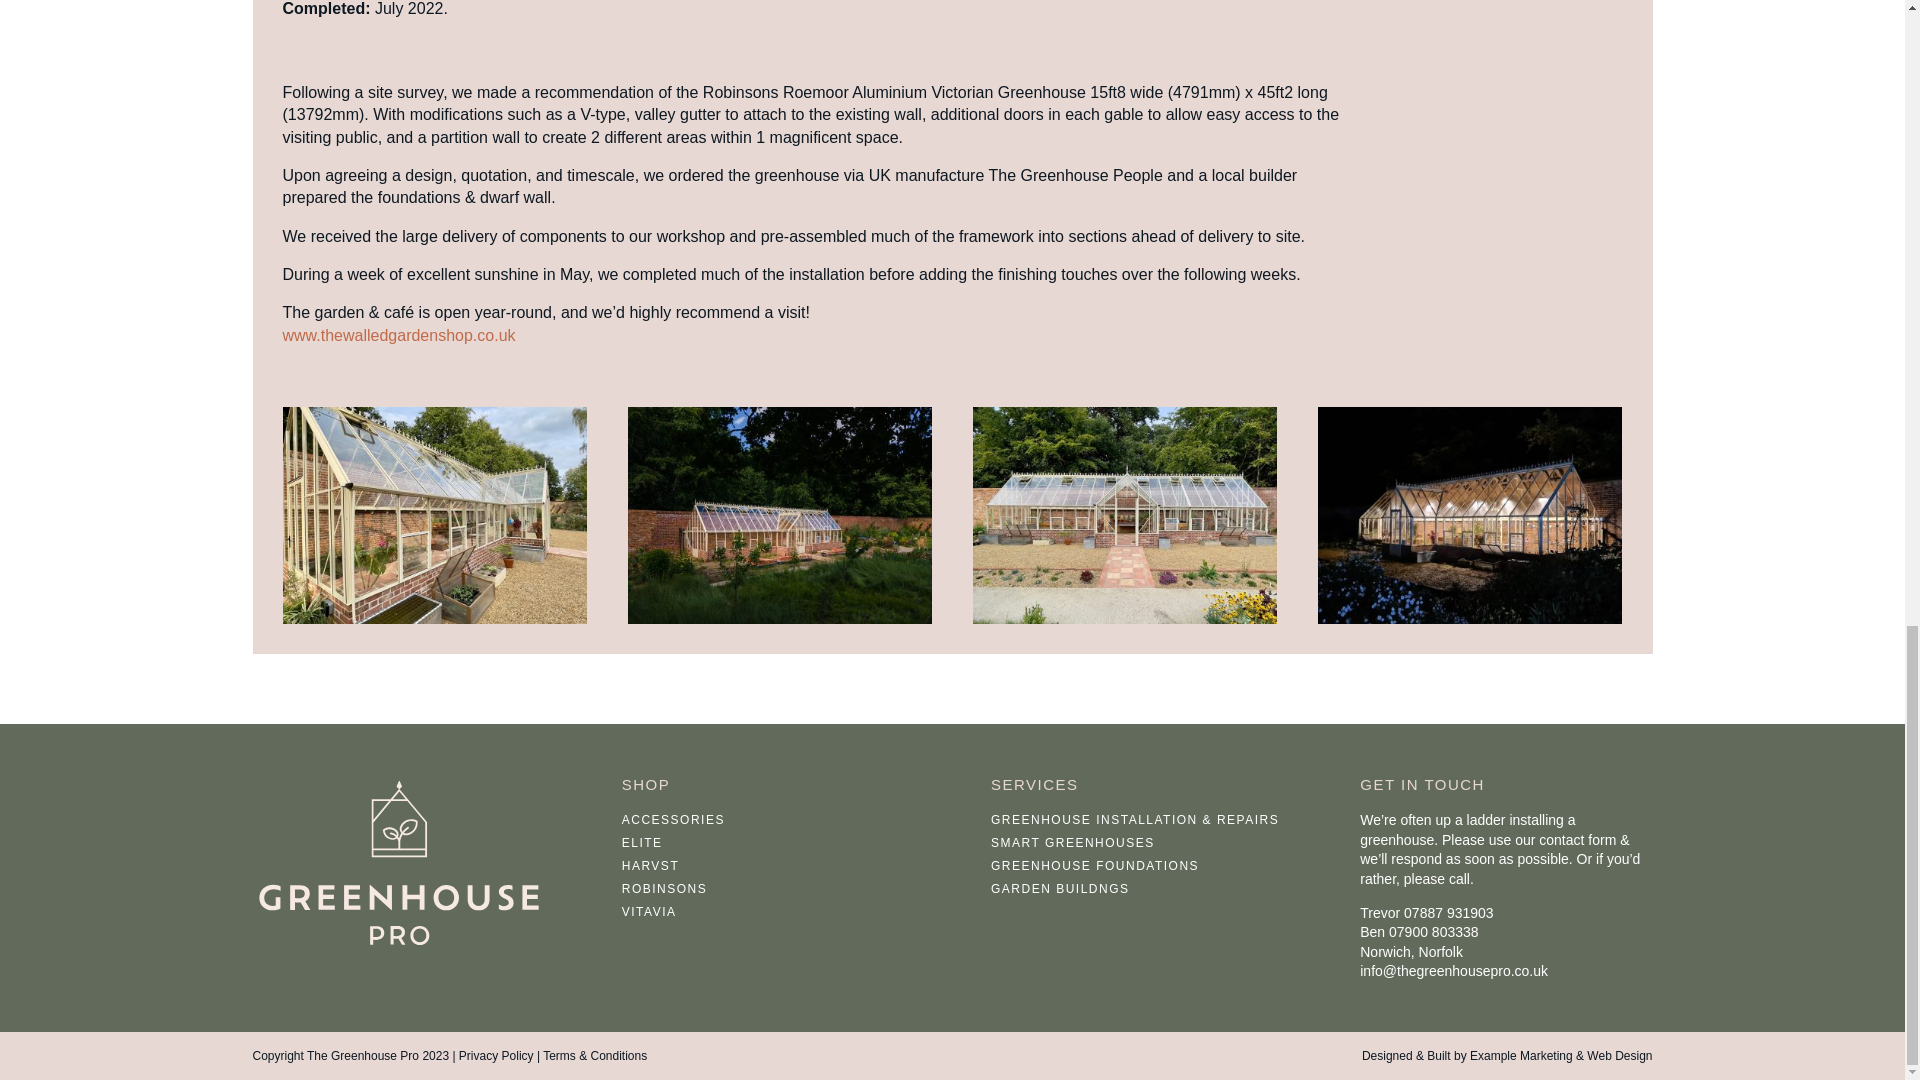  What do you see at coordinates (434, 622) in the screenshot?
I see `The Walled Garden -6-web` at bounding box center [434, 622].